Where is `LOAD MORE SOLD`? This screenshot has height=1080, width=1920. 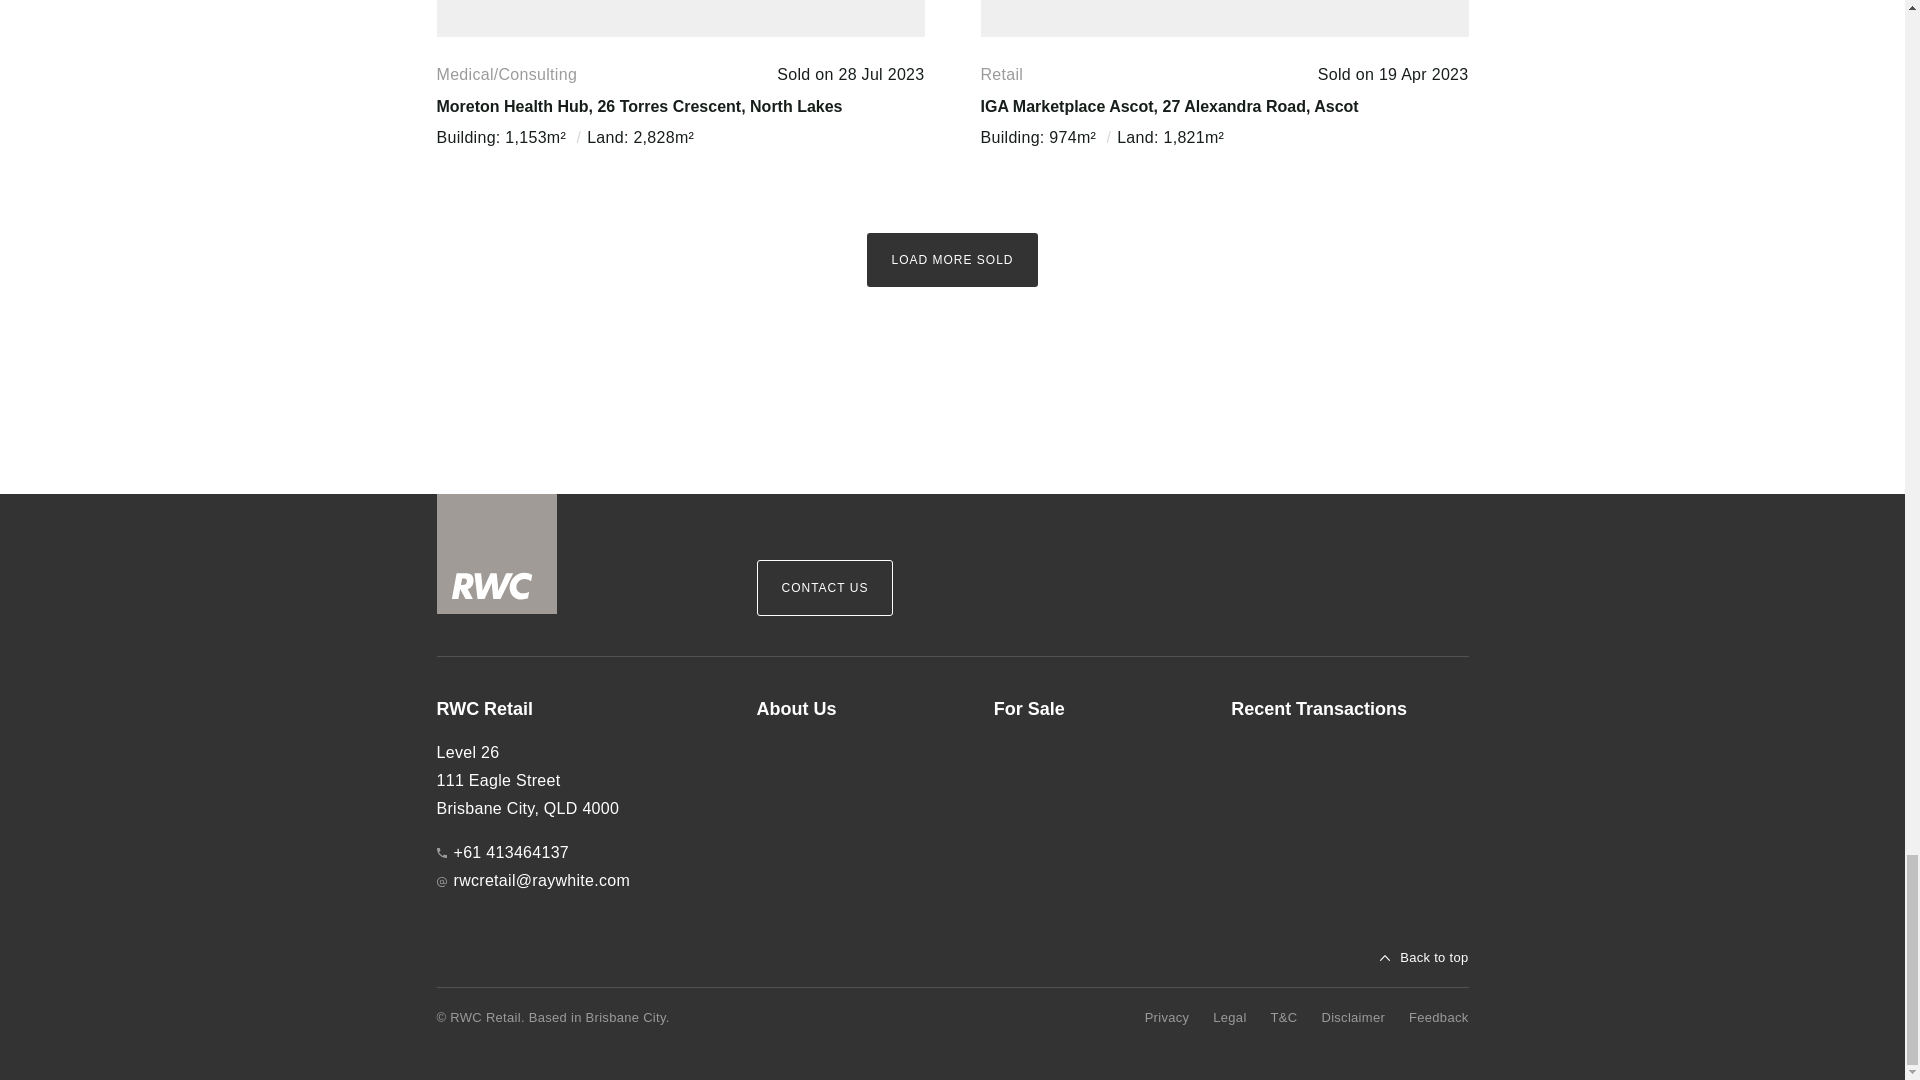 LOAD MORE SOLD is located at coordinates (952, 260).